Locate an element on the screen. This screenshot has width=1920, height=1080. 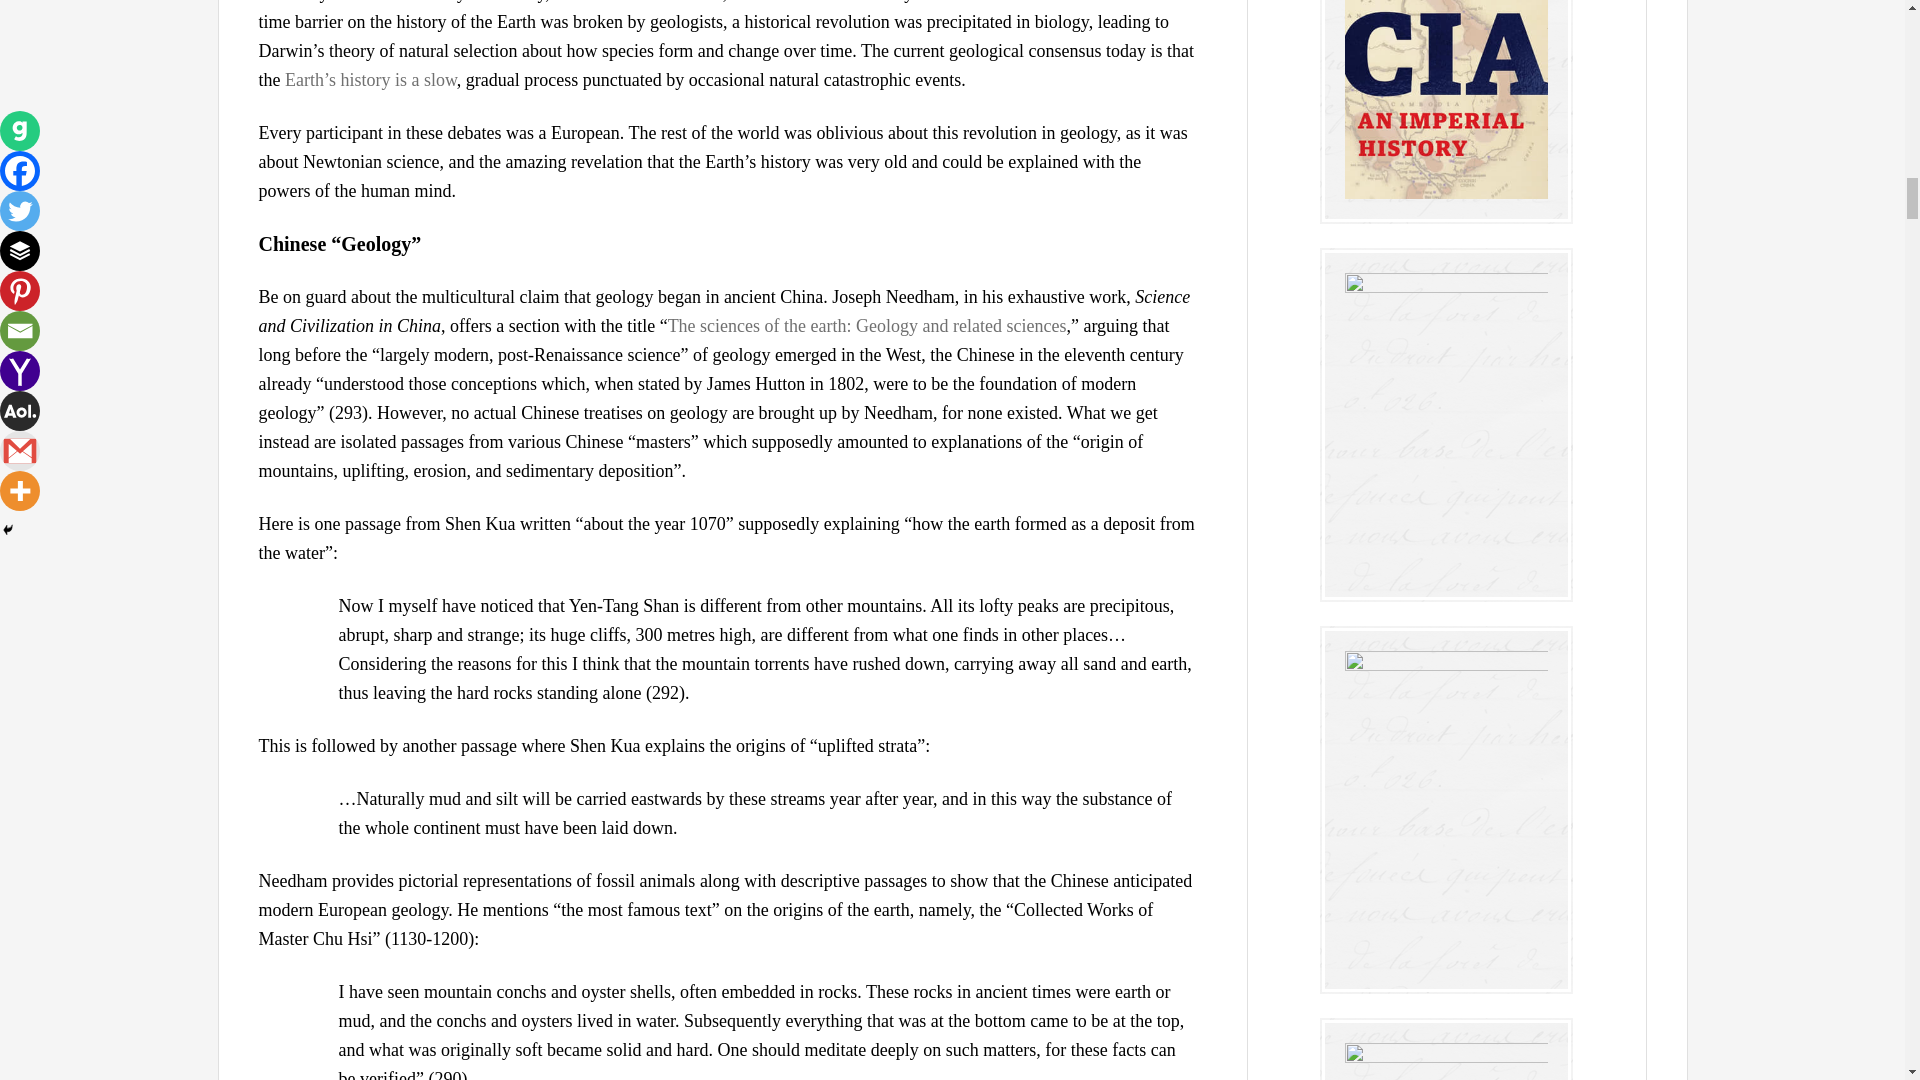
The sciences of the earth: Geology and related sciences is located at coordinates (868, 326).